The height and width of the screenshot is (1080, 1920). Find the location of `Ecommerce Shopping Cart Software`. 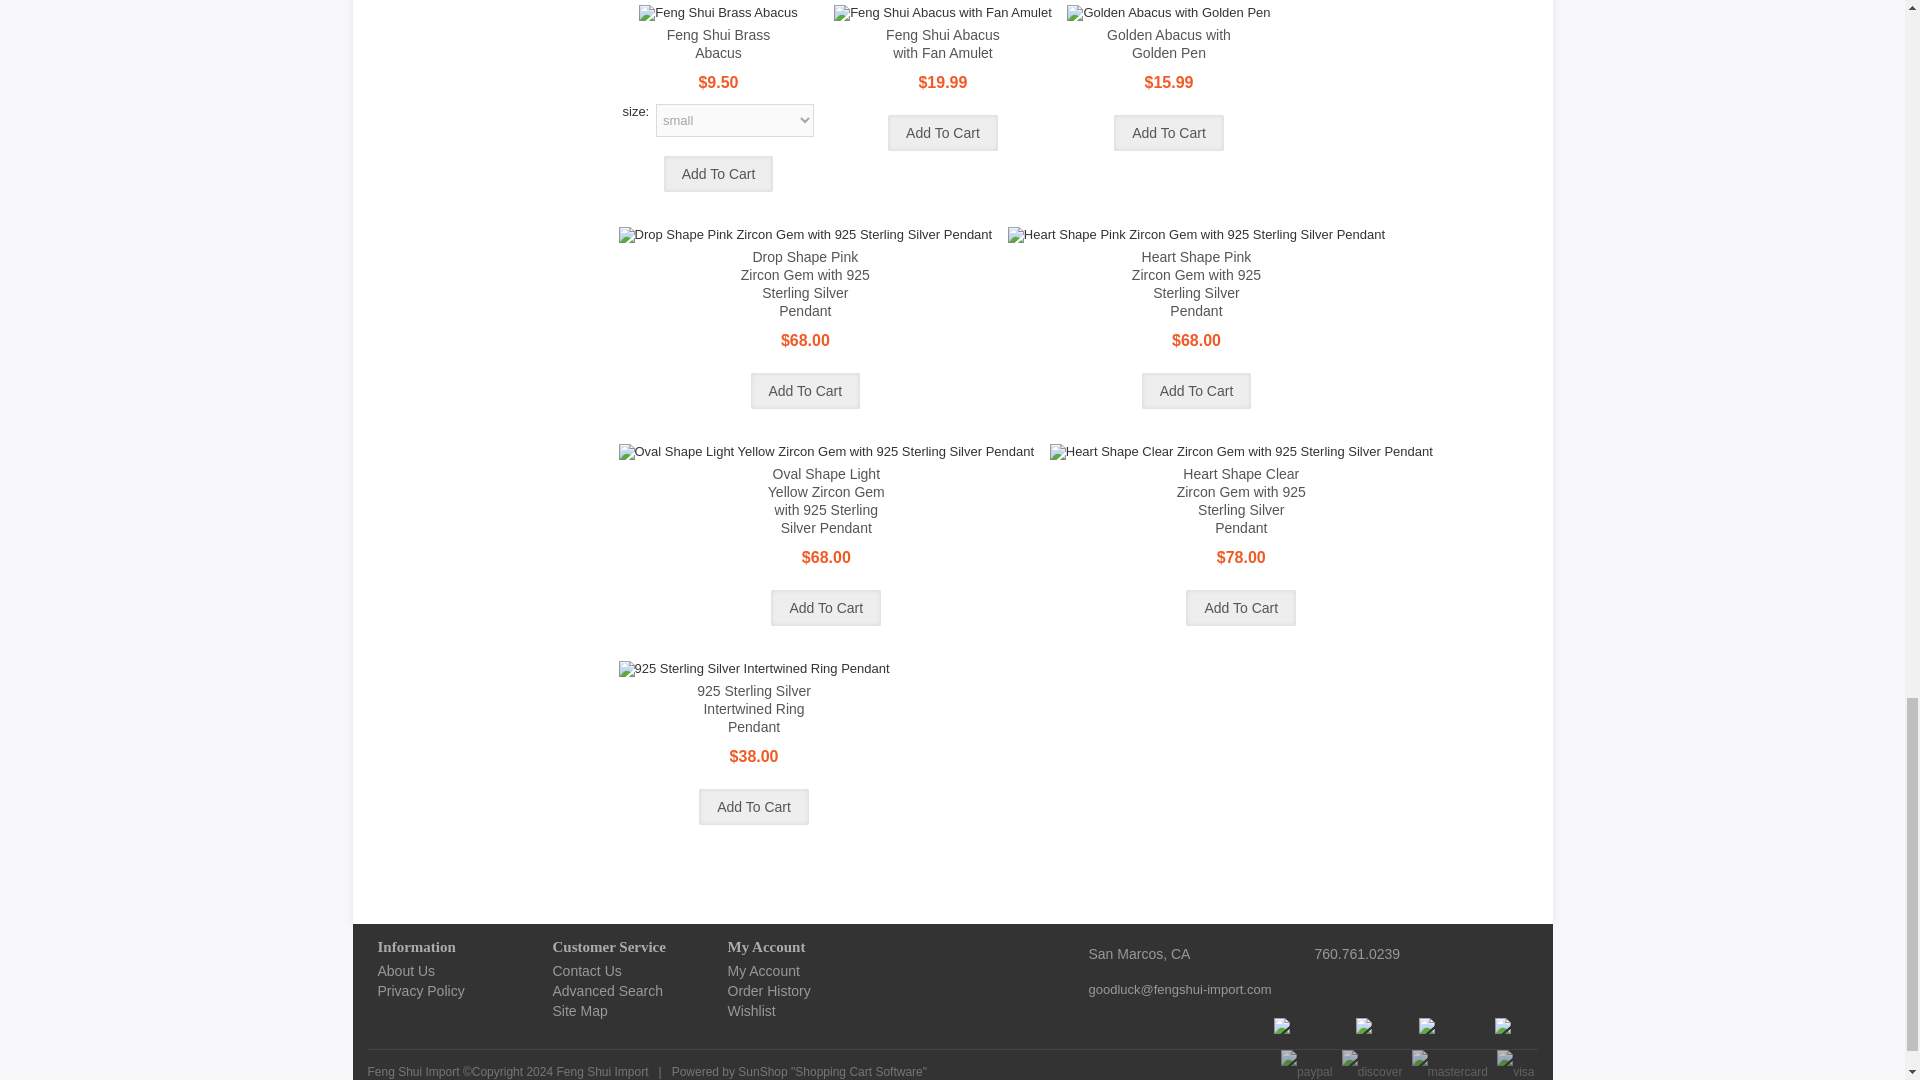

Ecommerce Shopping Cart Software is located at coordinates (858, 1071).